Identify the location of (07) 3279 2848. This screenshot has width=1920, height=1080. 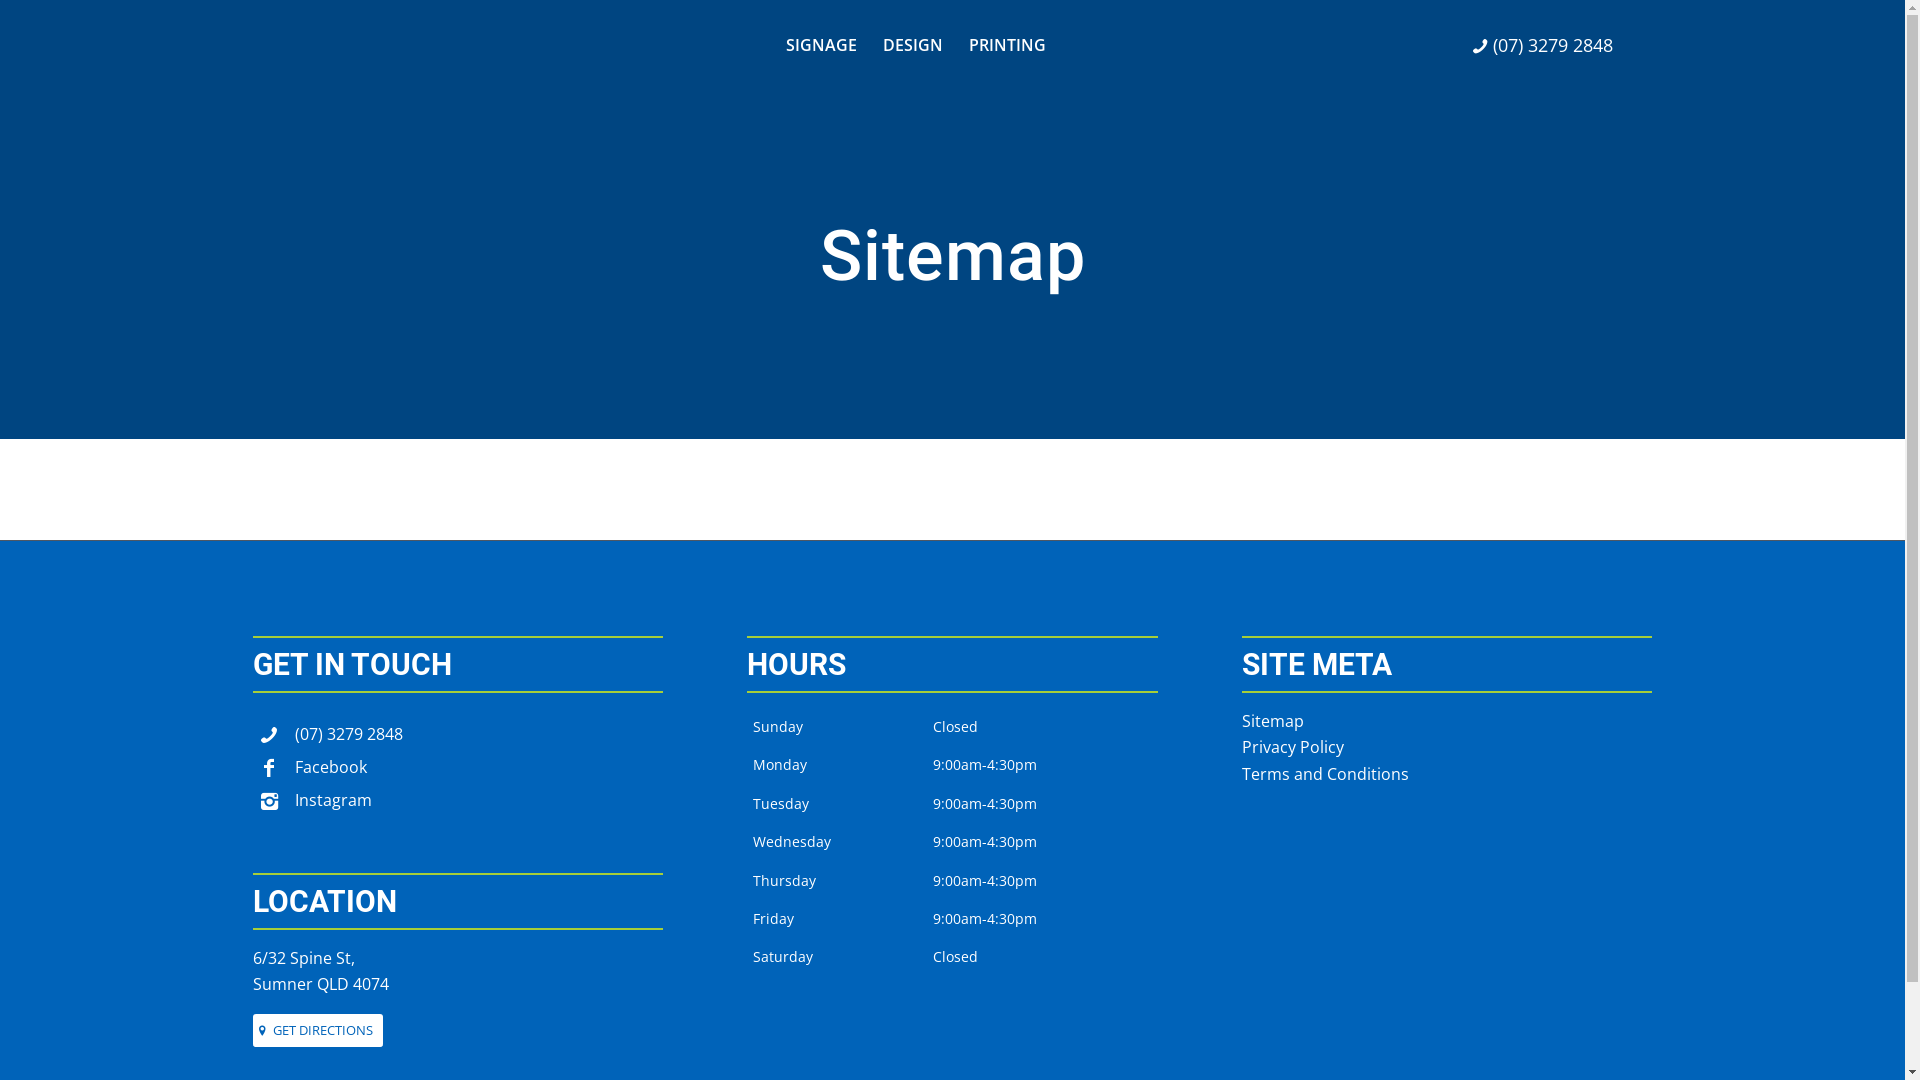
(268, 738).